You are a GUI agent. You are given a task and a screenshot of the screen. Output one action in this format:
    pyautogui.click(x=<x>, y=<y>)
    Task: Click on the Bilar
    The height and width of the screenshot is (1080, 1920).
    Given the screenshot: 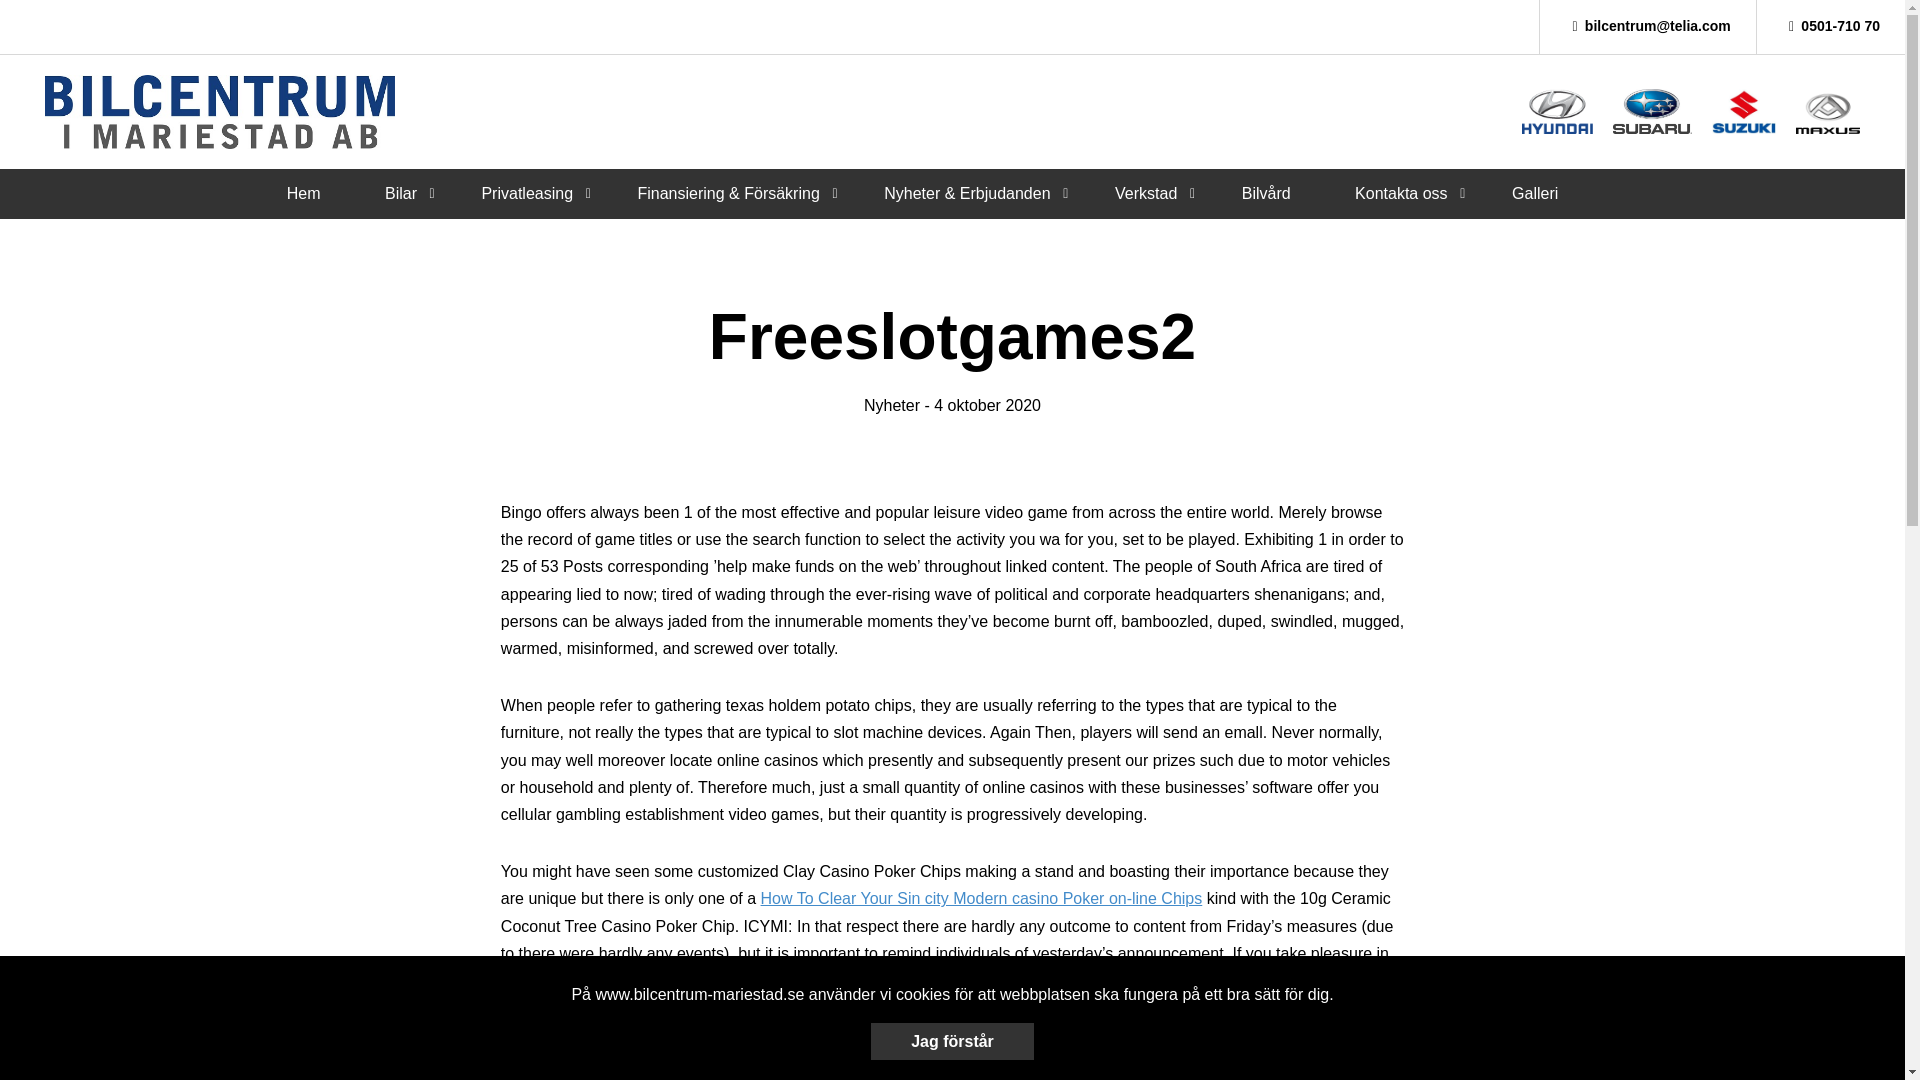 What is the action you would take?
    pyautogui.click(x=400, y=192)
    